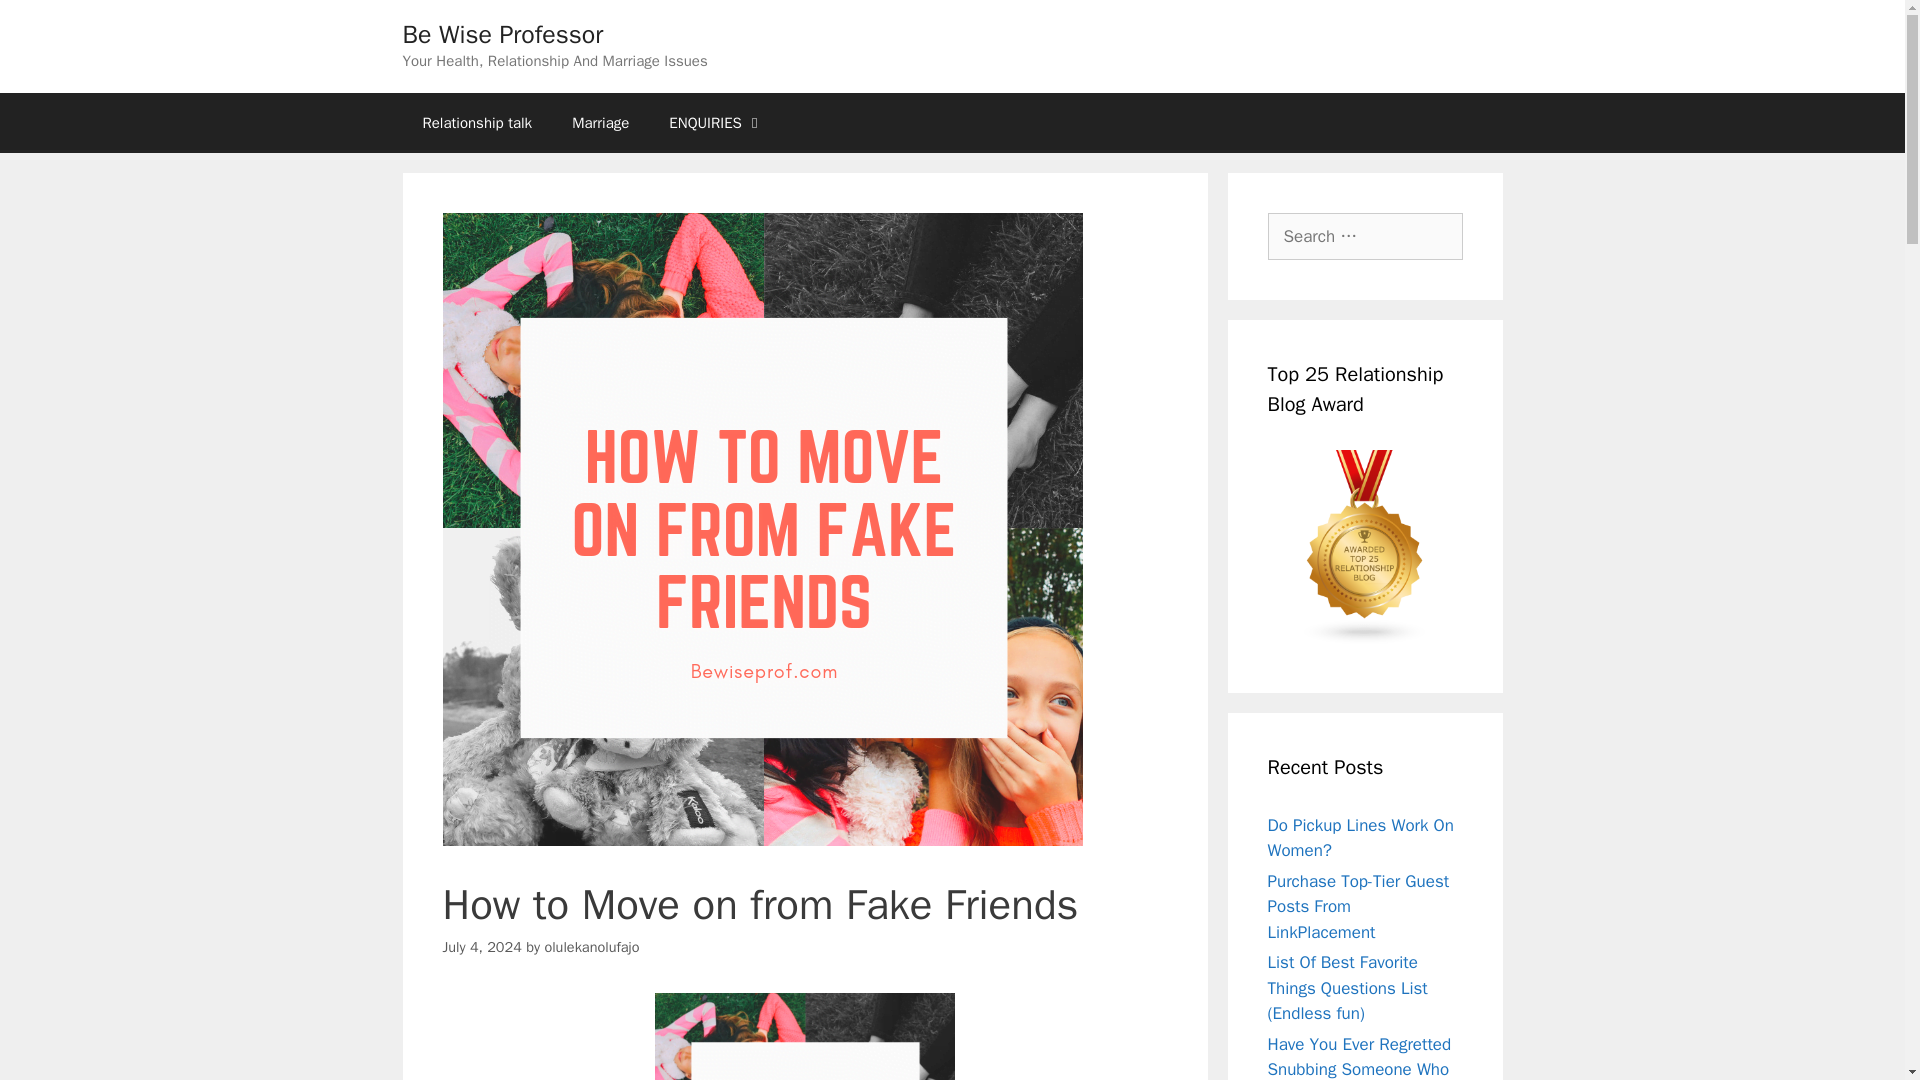  What do you see at coordinates (476, 122) in the screenshot?
I see `Relationship talk` at bounding box center [476, 122].